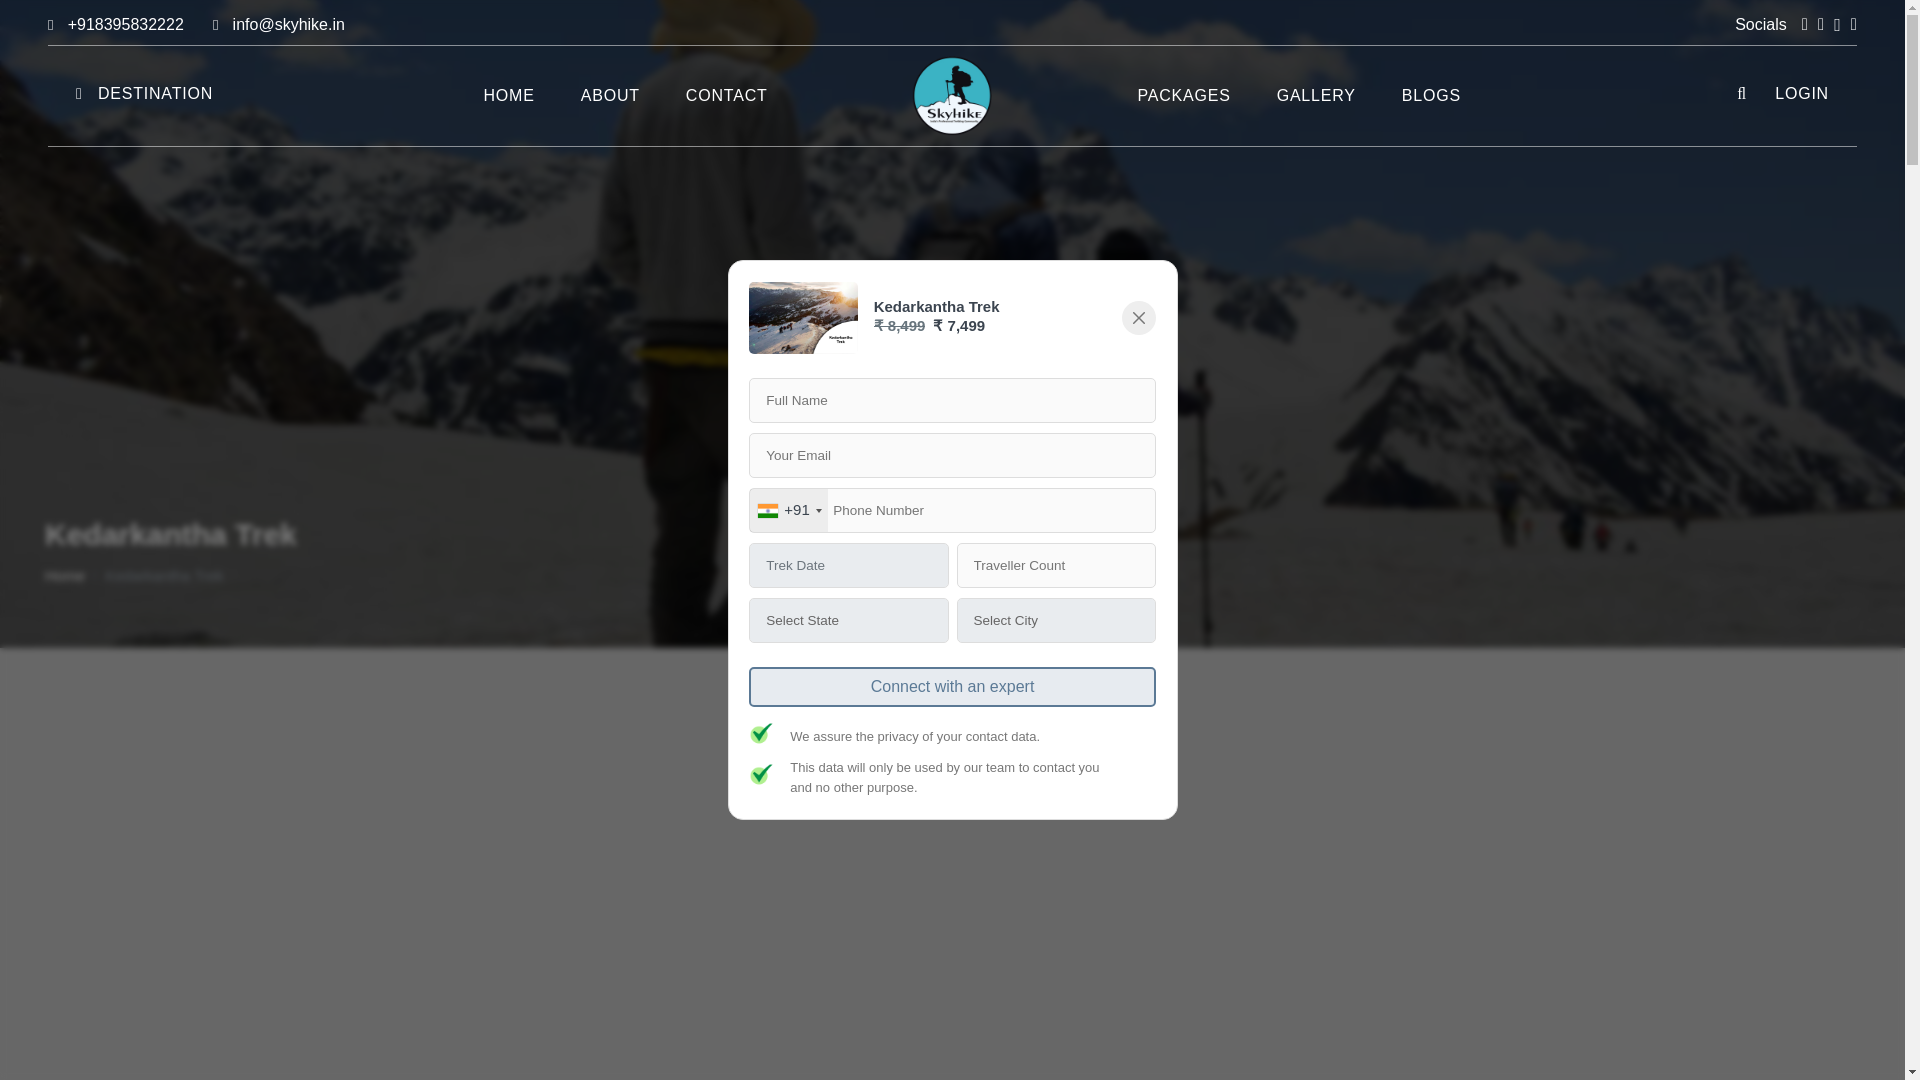 Image resolution: width=1920 pixels, height=1080 pixels. Describe the element at coordinates (1798, 92) in the screenshot. I see `LOGIN` at that location.